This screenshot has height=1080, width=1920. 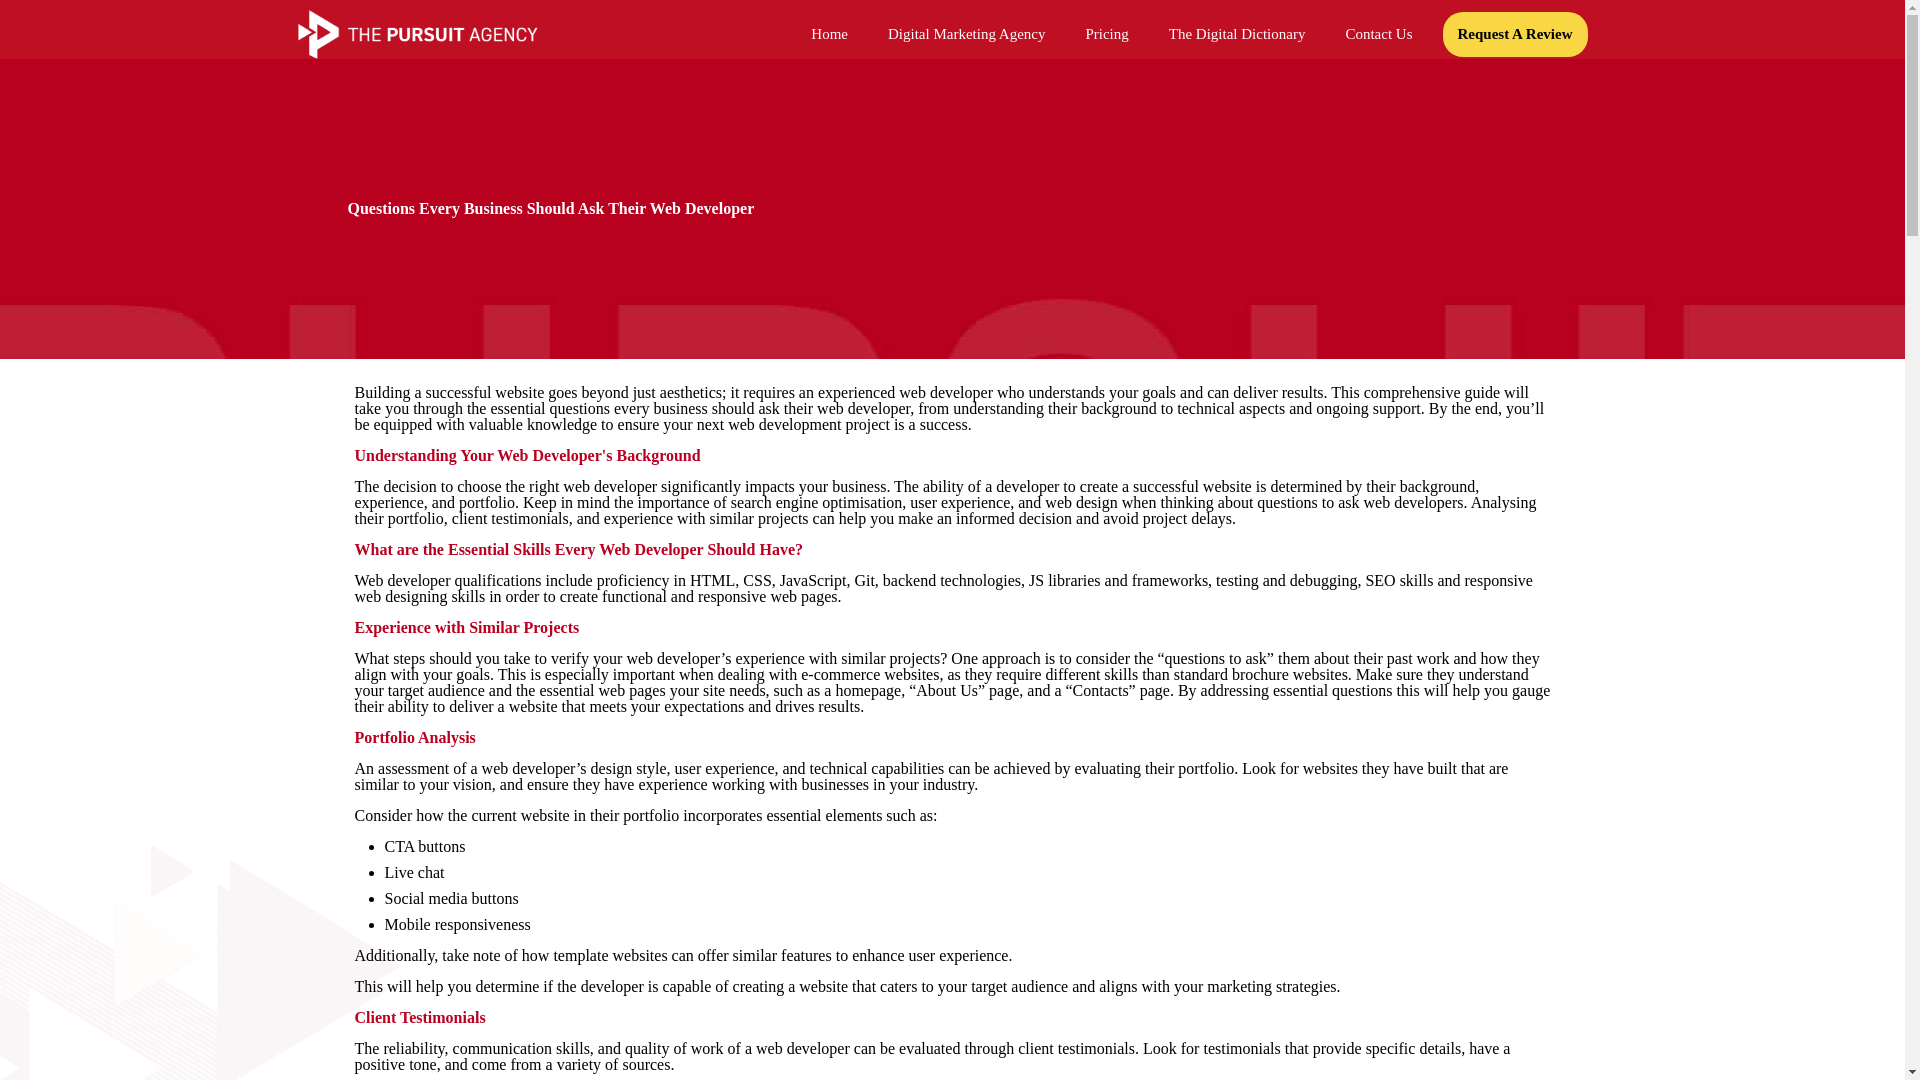 I want to click on The Digital Dictionary, so click(x=1237, y=34).